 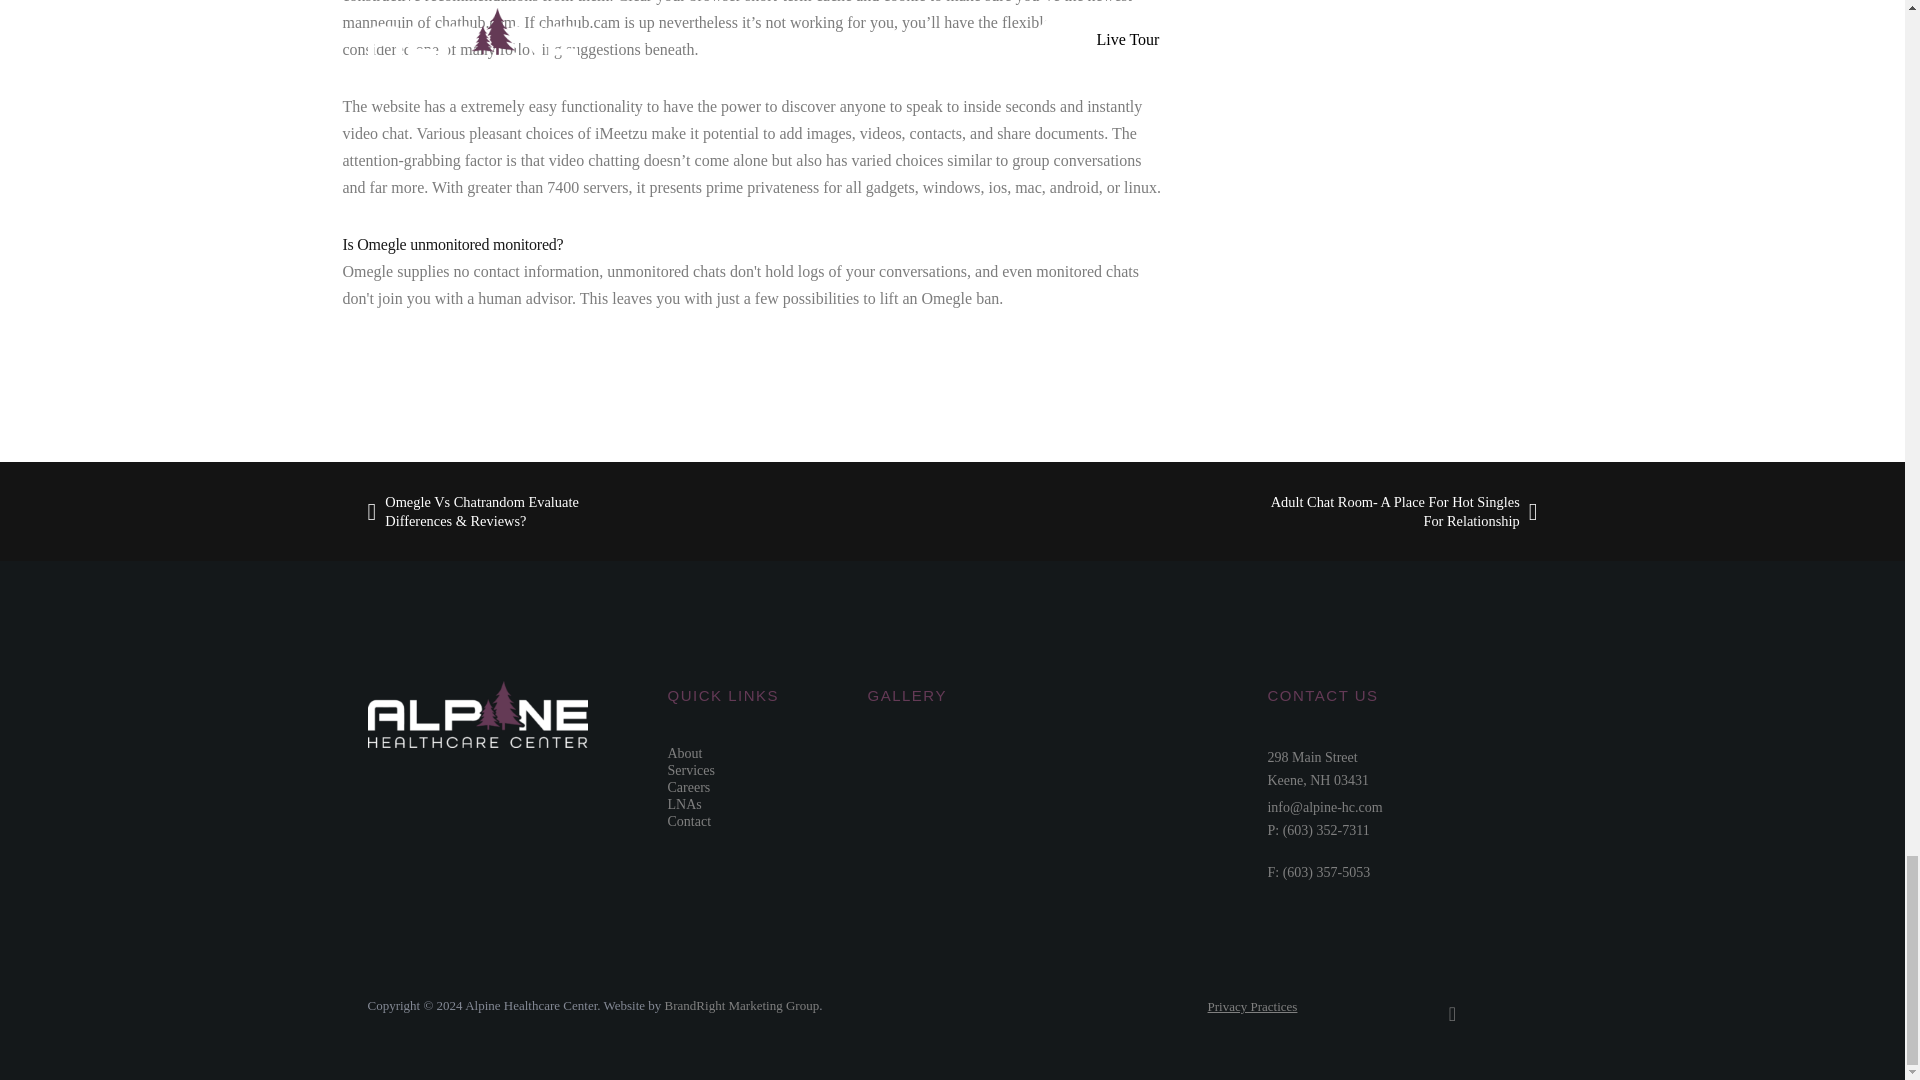 What do you see at coordinates (685, 754) in the screenshot?
I see `Careers` at bounding box center [685, 754].